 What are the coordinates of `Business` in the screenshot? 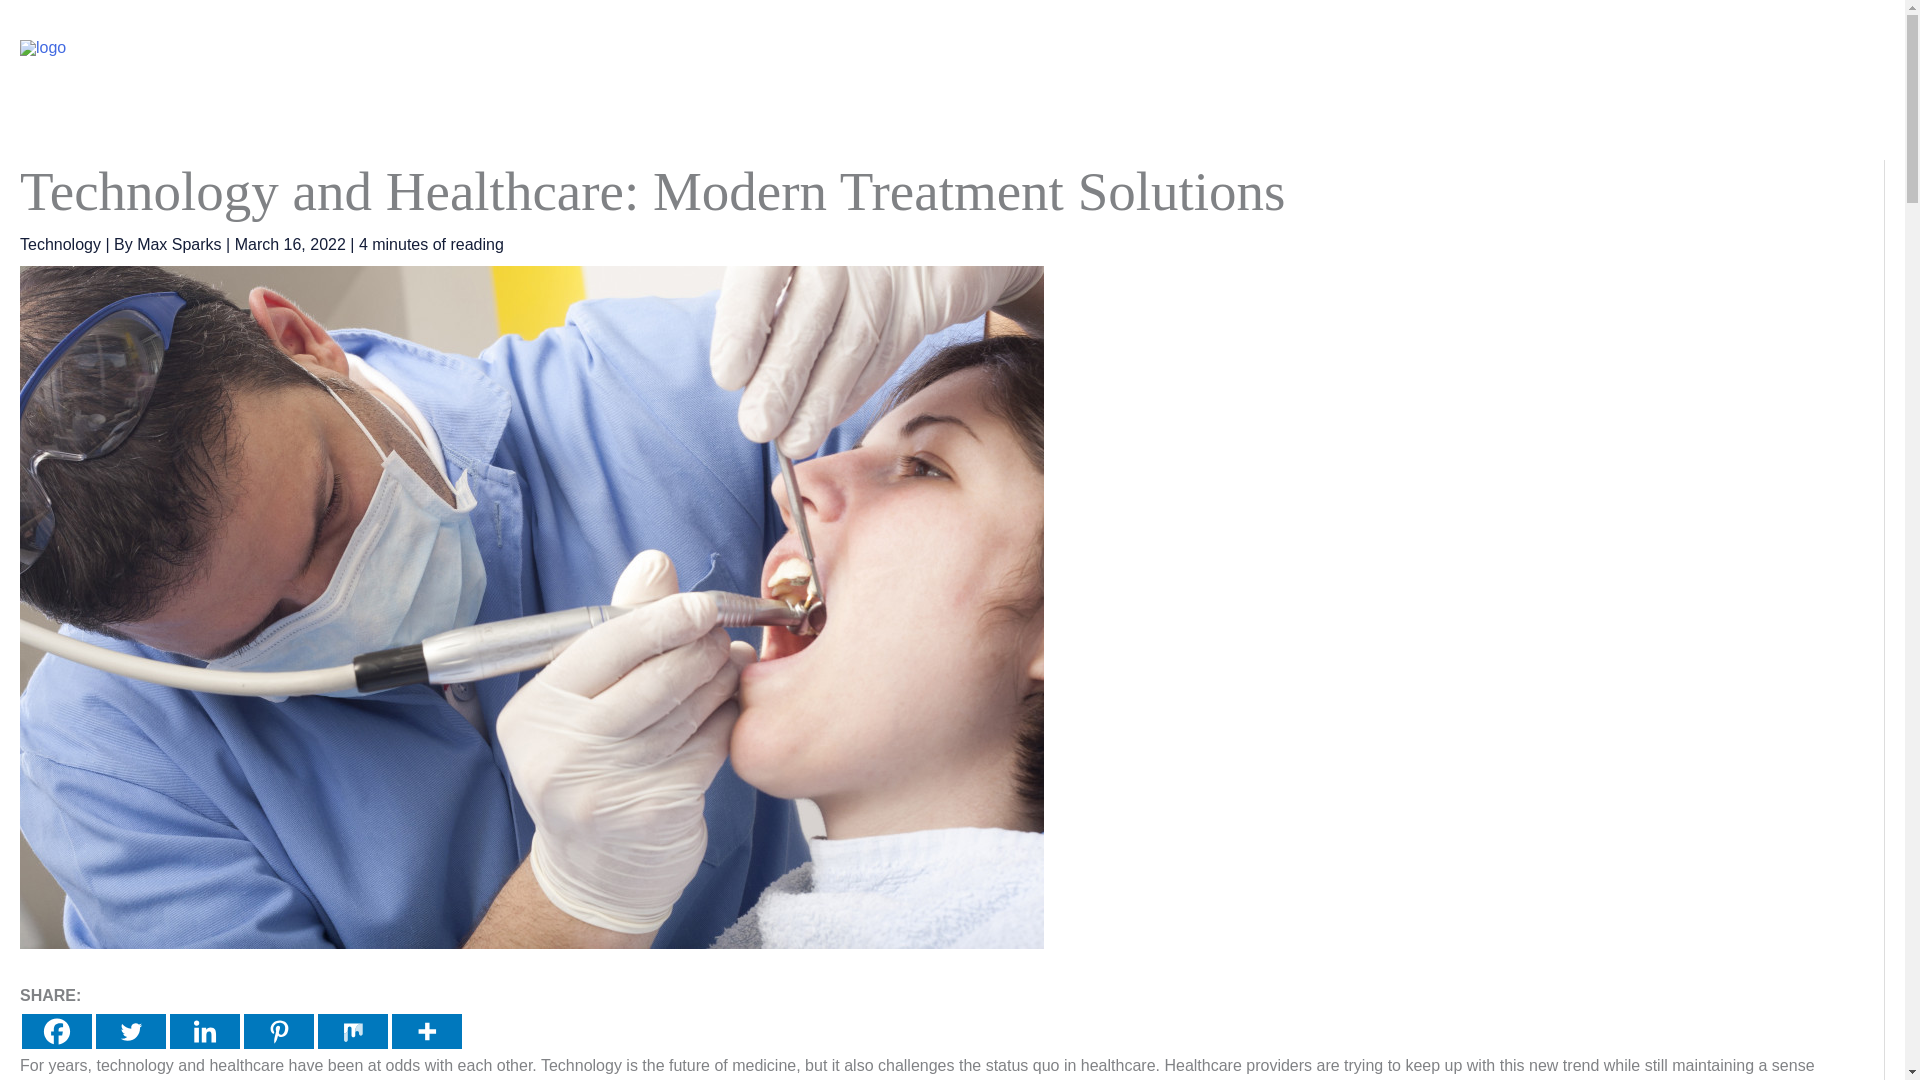 It's located at (1339, 48).